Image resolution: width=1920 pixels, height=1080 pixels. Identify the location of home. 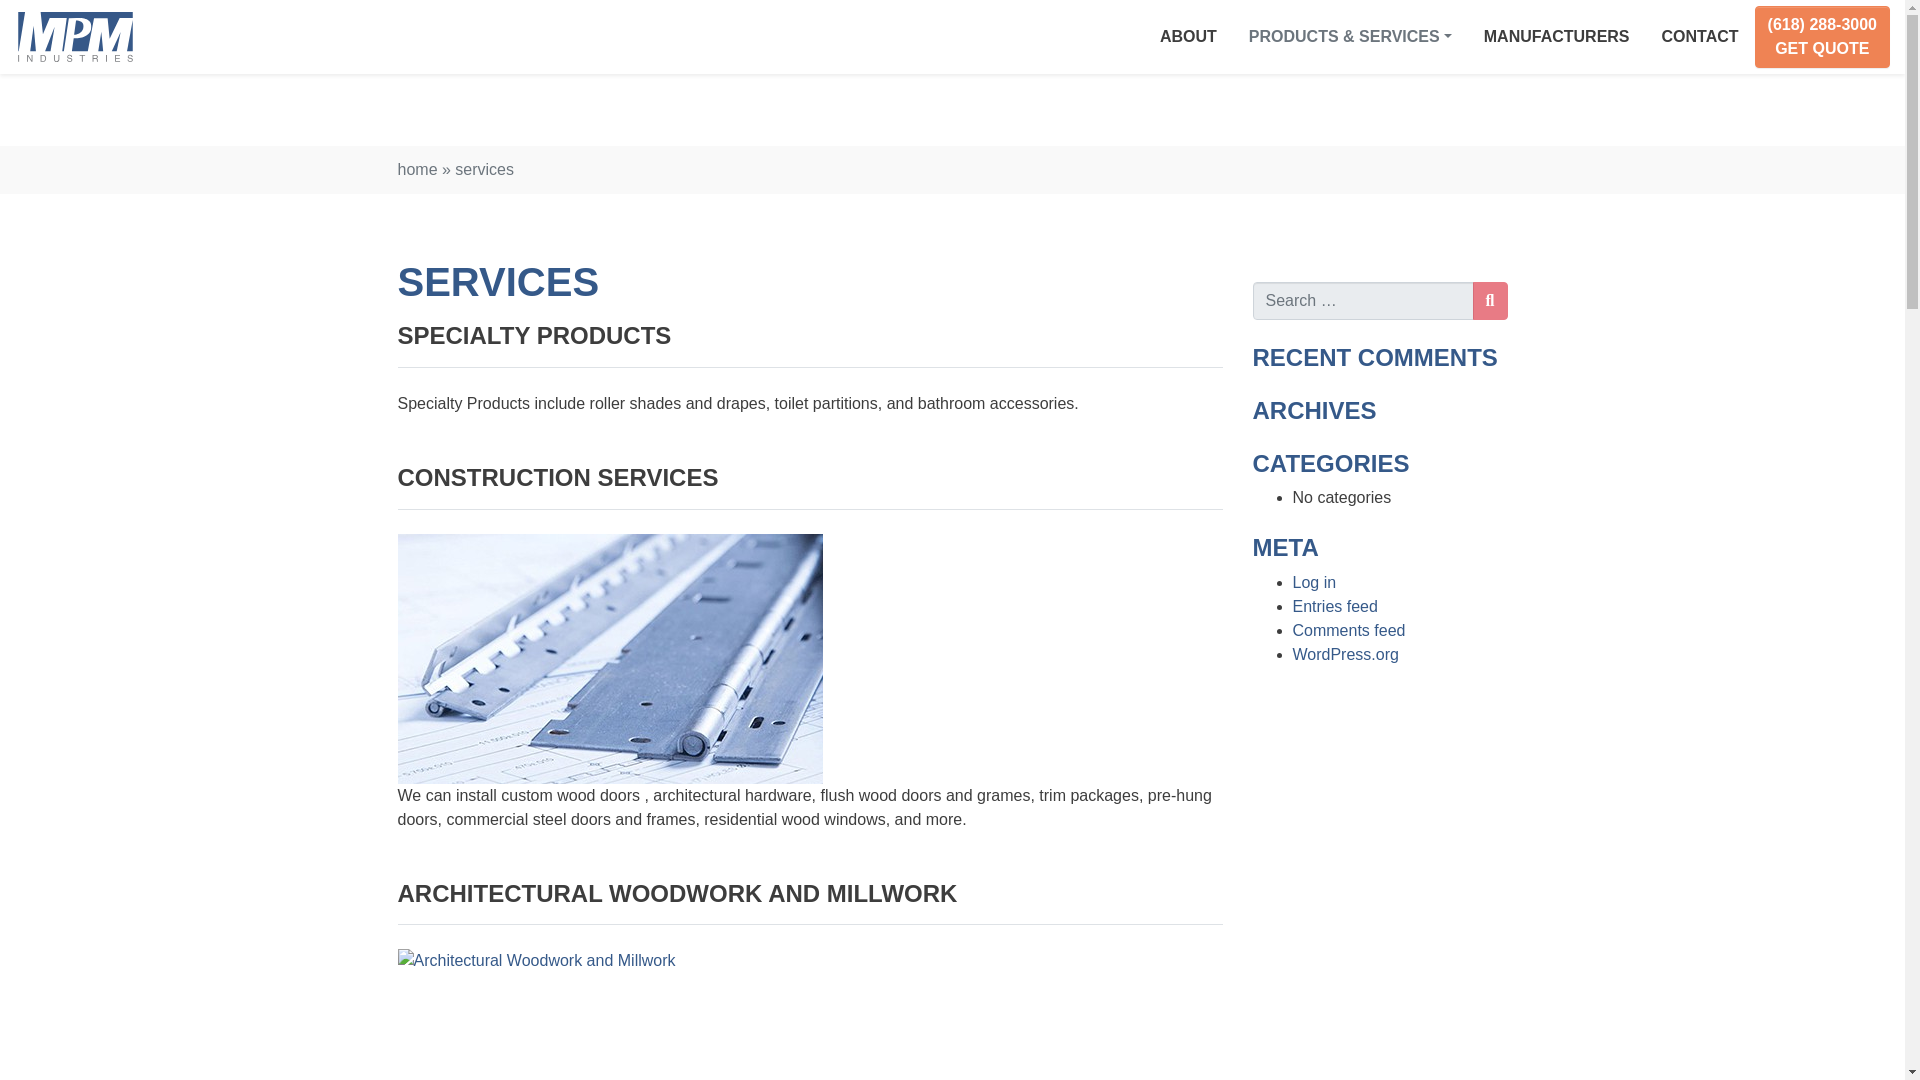
(417, 169).